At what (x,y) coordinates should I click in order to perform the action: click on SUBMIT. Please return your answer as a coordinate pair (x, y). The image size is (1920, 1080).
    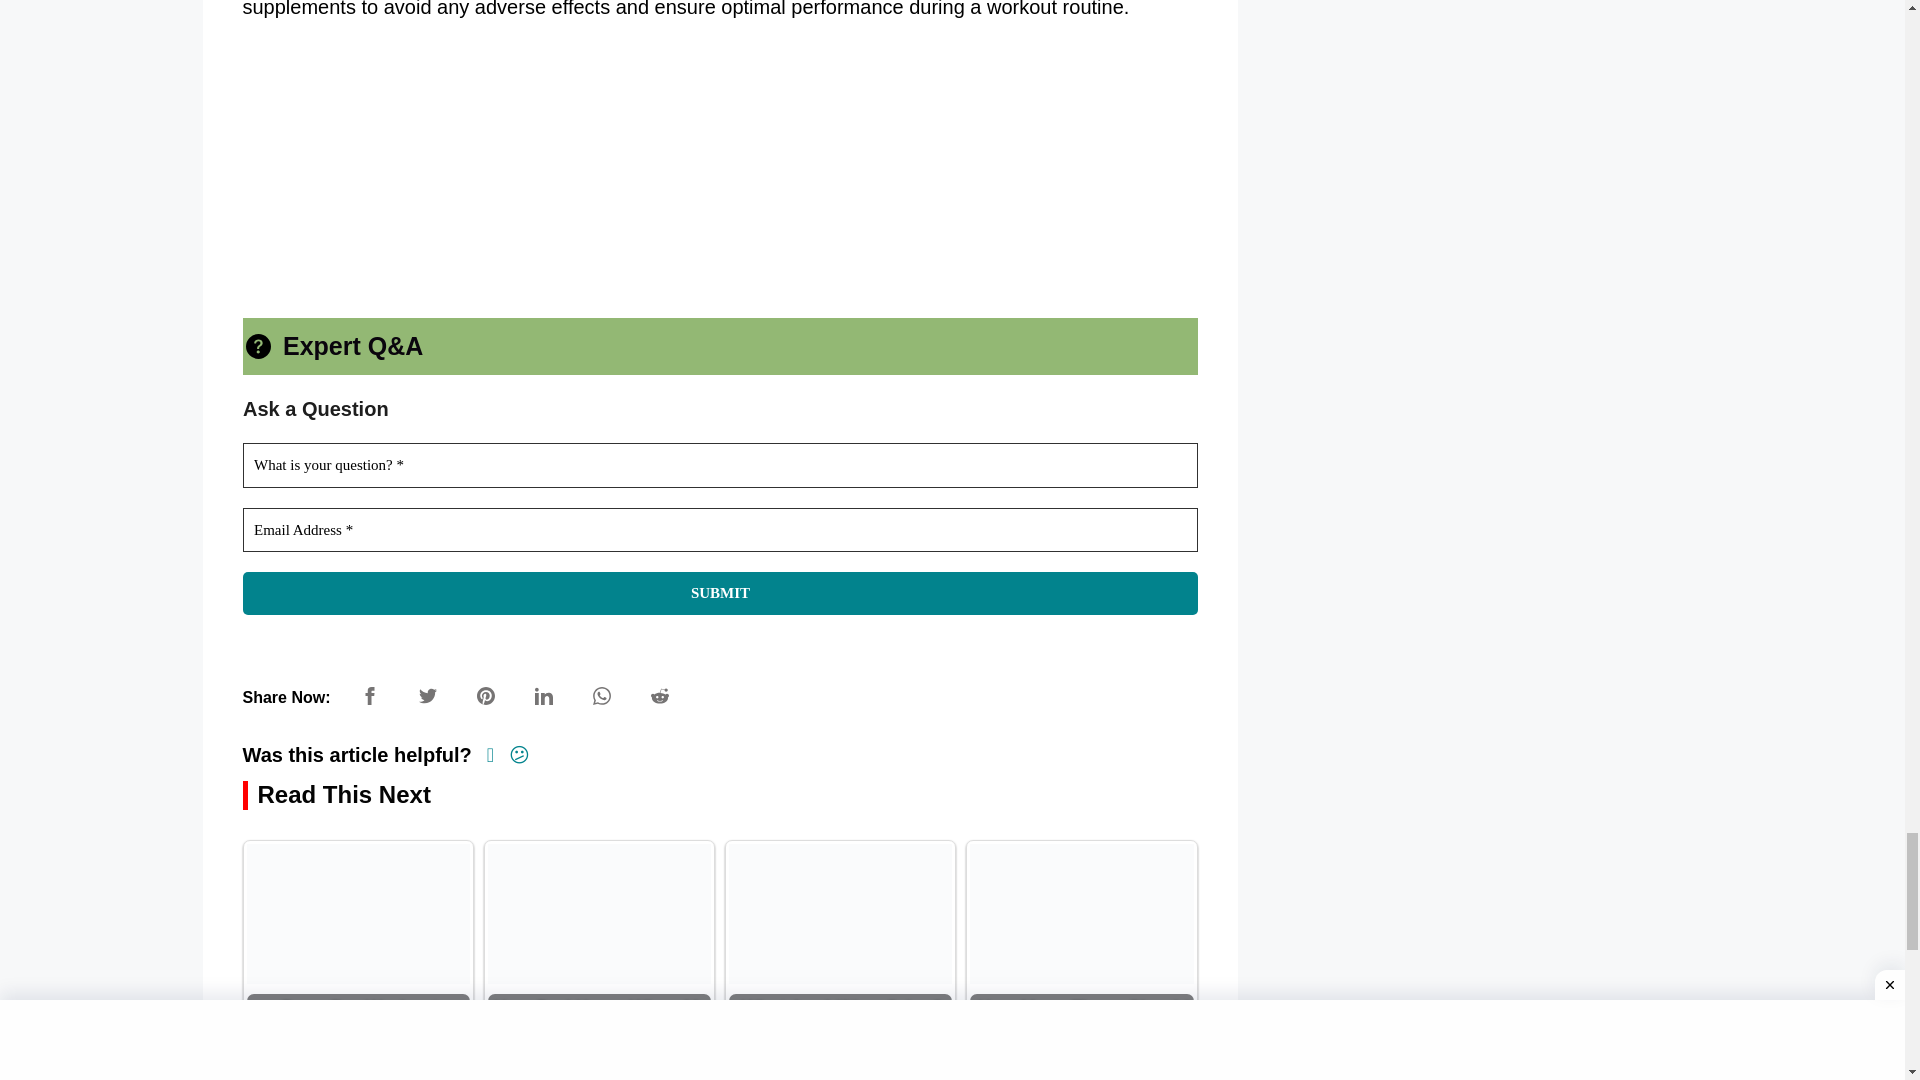
    Looking at the image, I should click on (718, 593).